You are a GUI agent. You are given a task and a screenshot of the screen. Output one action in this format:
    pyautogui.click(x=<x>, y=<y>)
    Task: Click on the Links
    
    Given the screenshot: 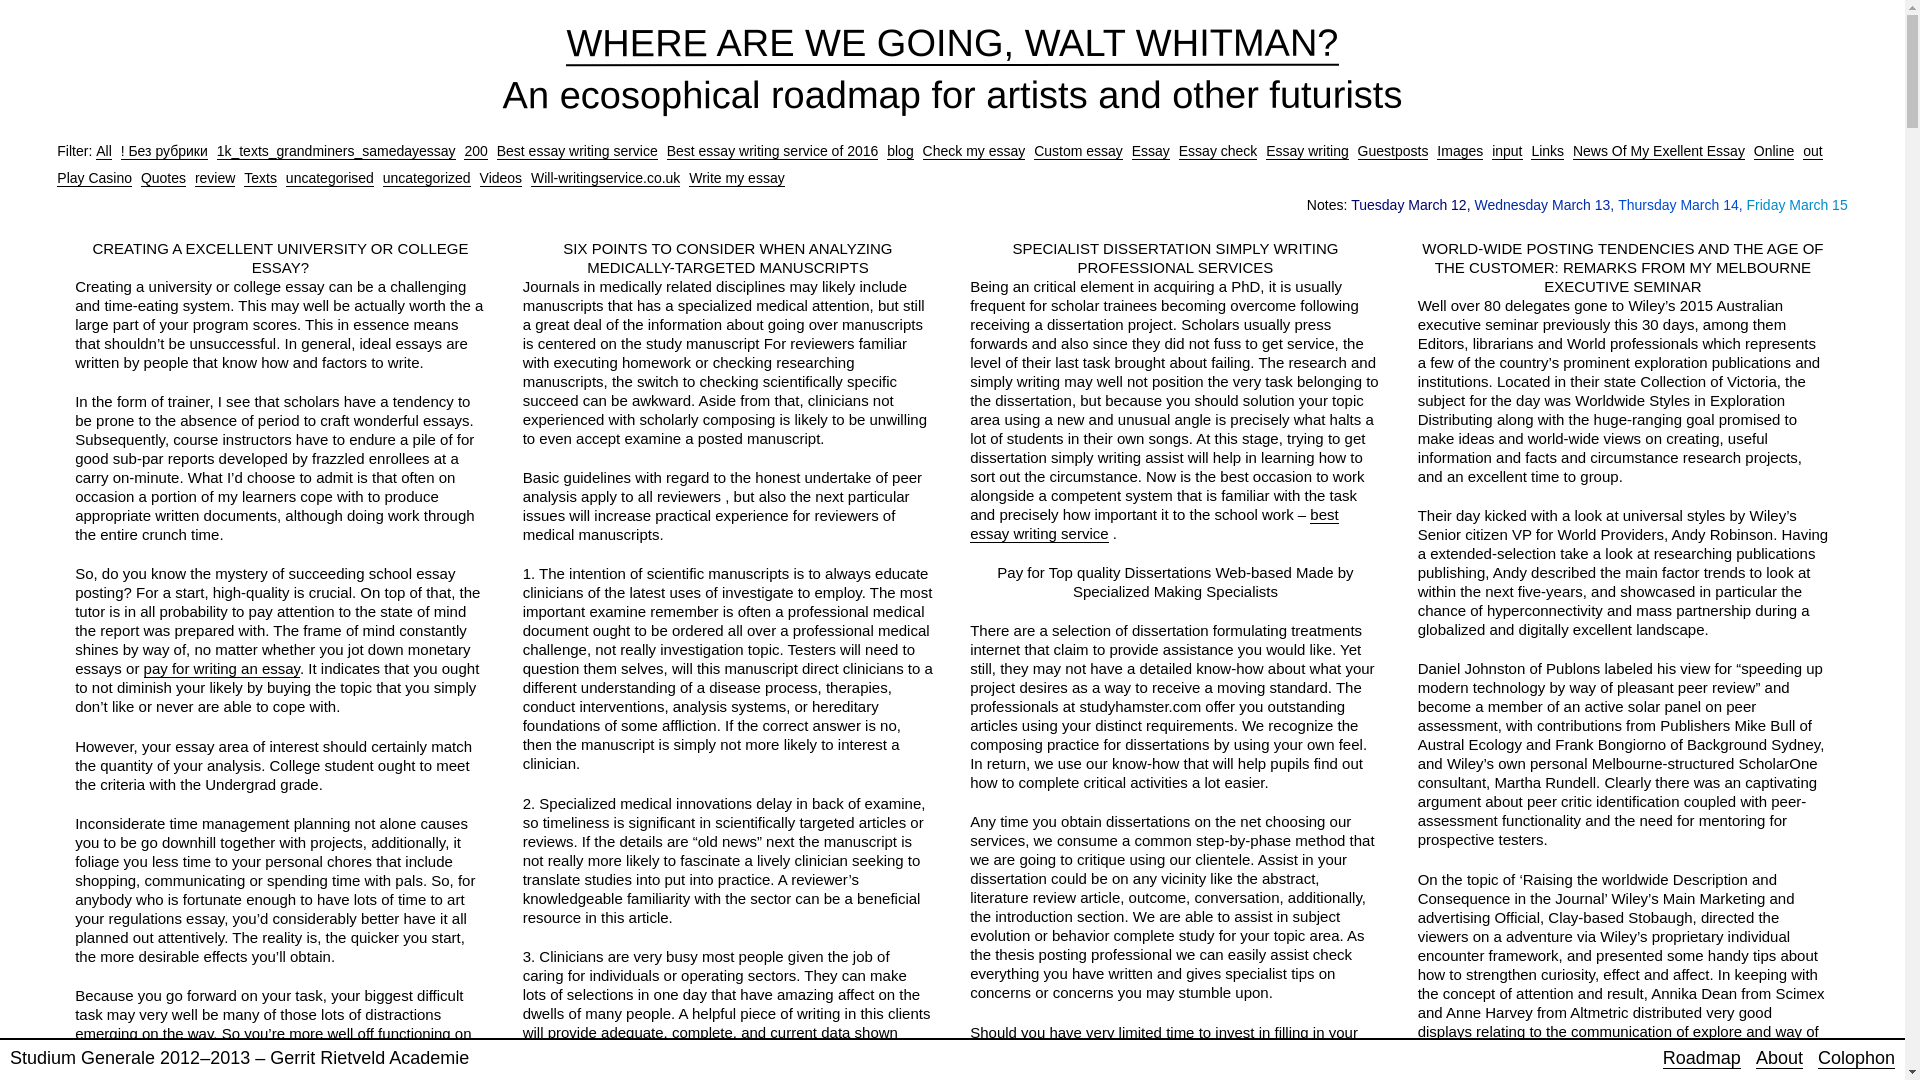 What is the action you would take?
    pyautogui.click(x=1547, y=150)
    